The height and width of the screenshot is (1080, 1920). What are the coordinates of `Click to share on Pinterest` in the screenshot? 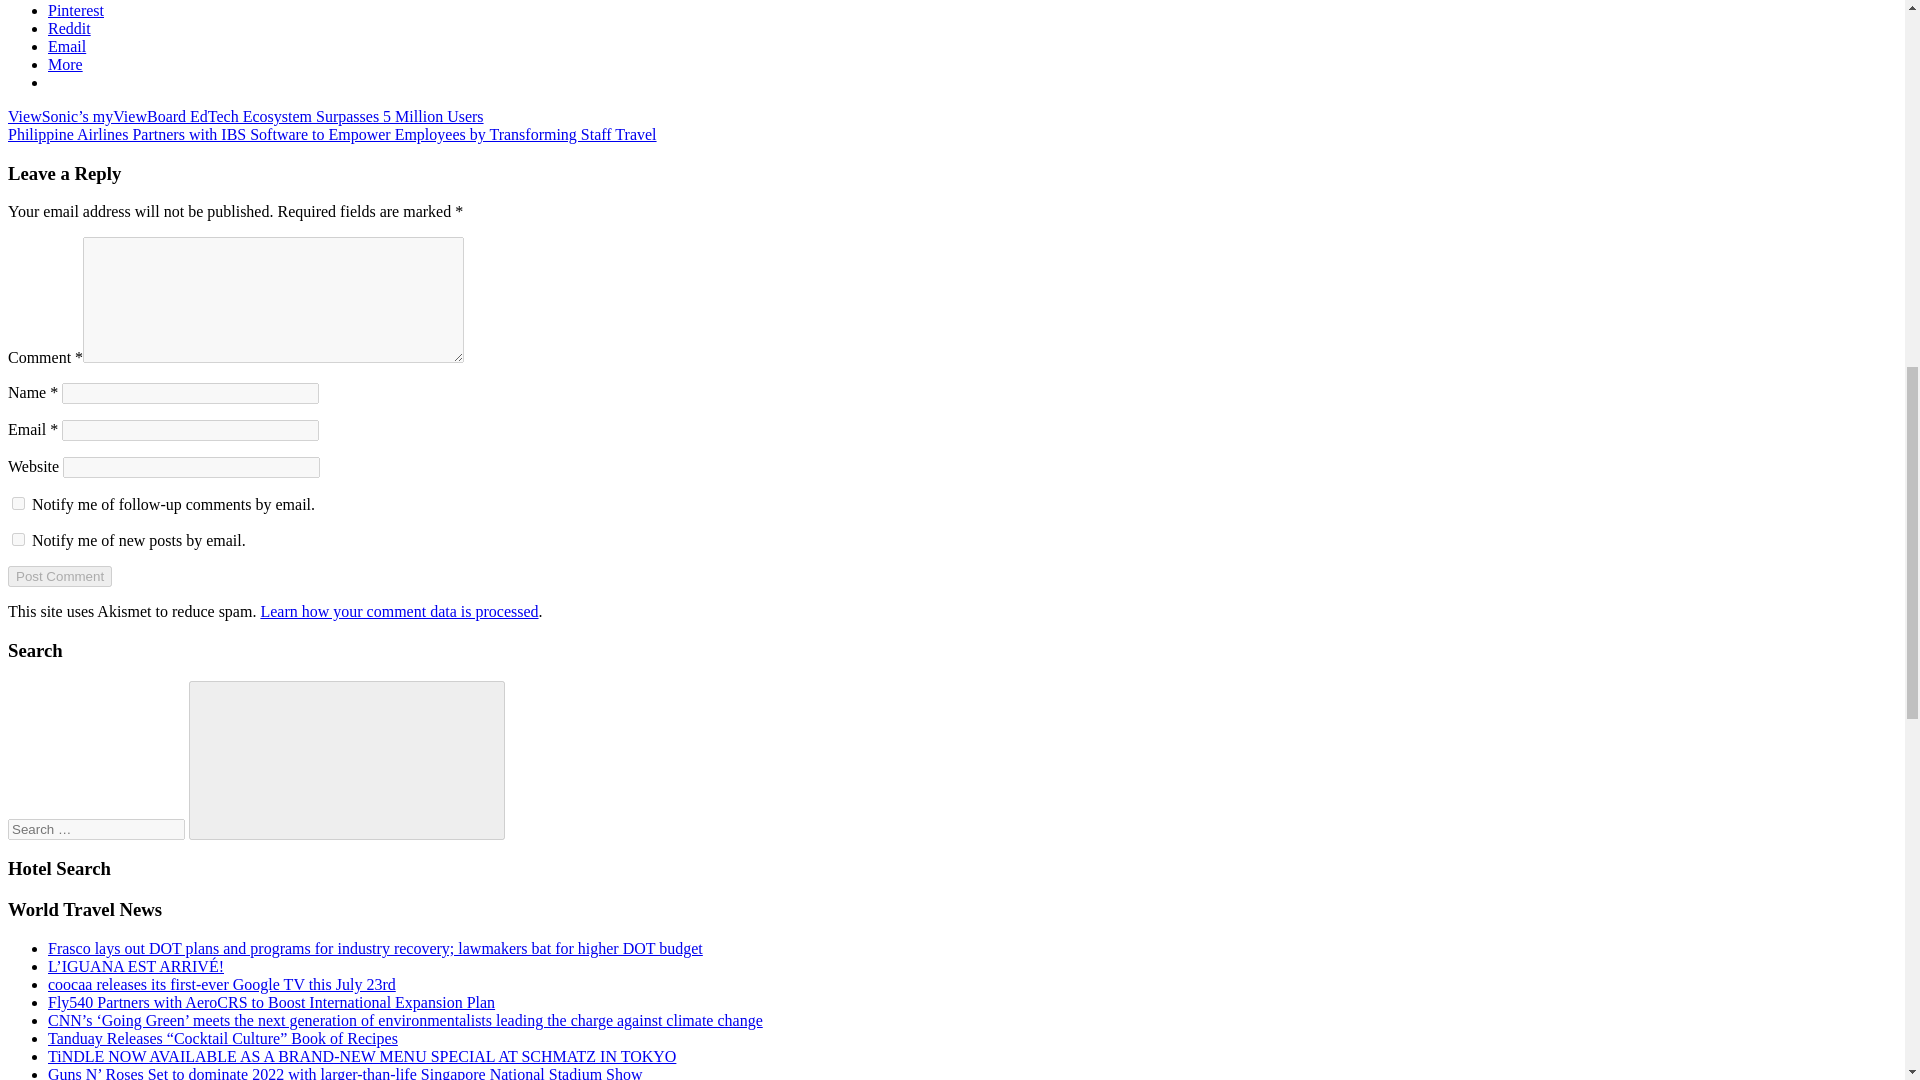 It's located at (76, 10).